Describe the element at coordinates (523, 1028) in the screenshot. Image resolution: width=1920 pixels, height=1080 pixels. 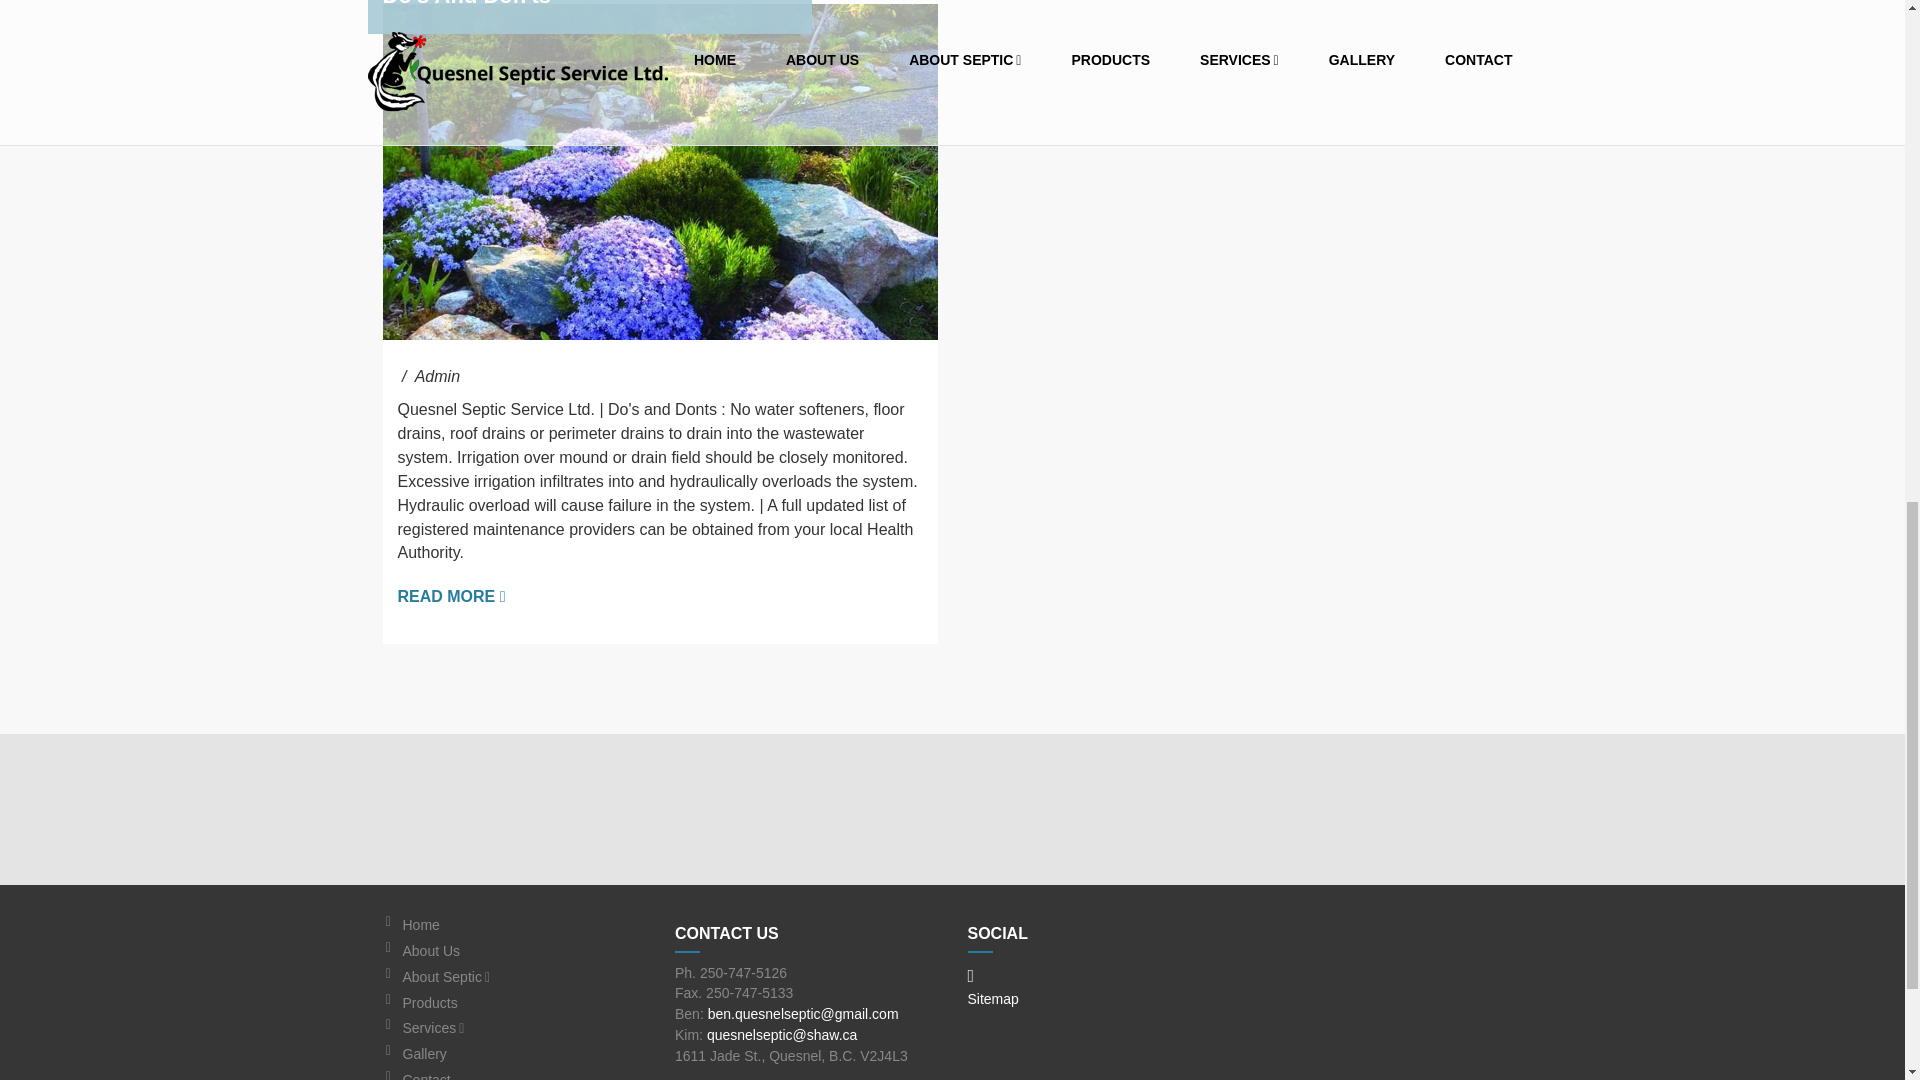
I see `Services` at that location.